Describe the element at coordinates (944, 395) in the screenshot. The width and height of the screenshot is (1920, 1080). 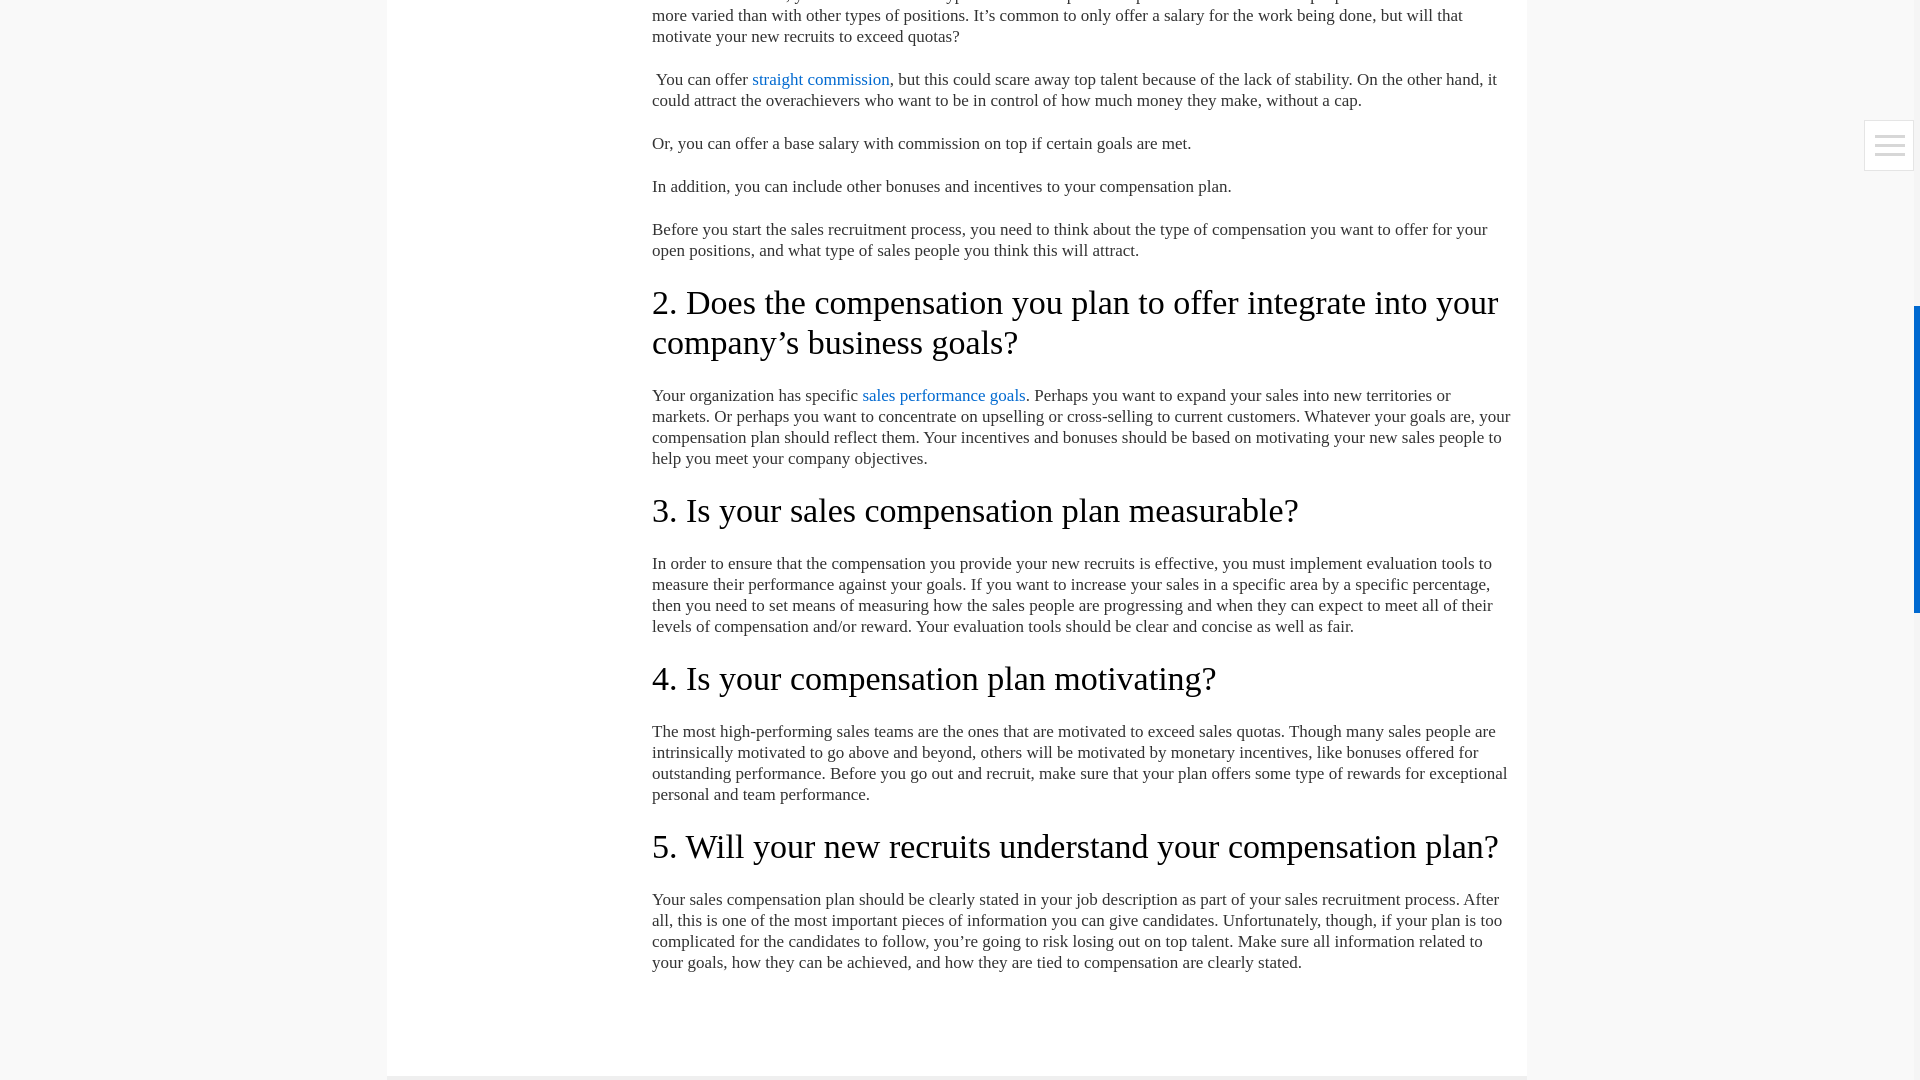
I see `sales performance goals` at that location.